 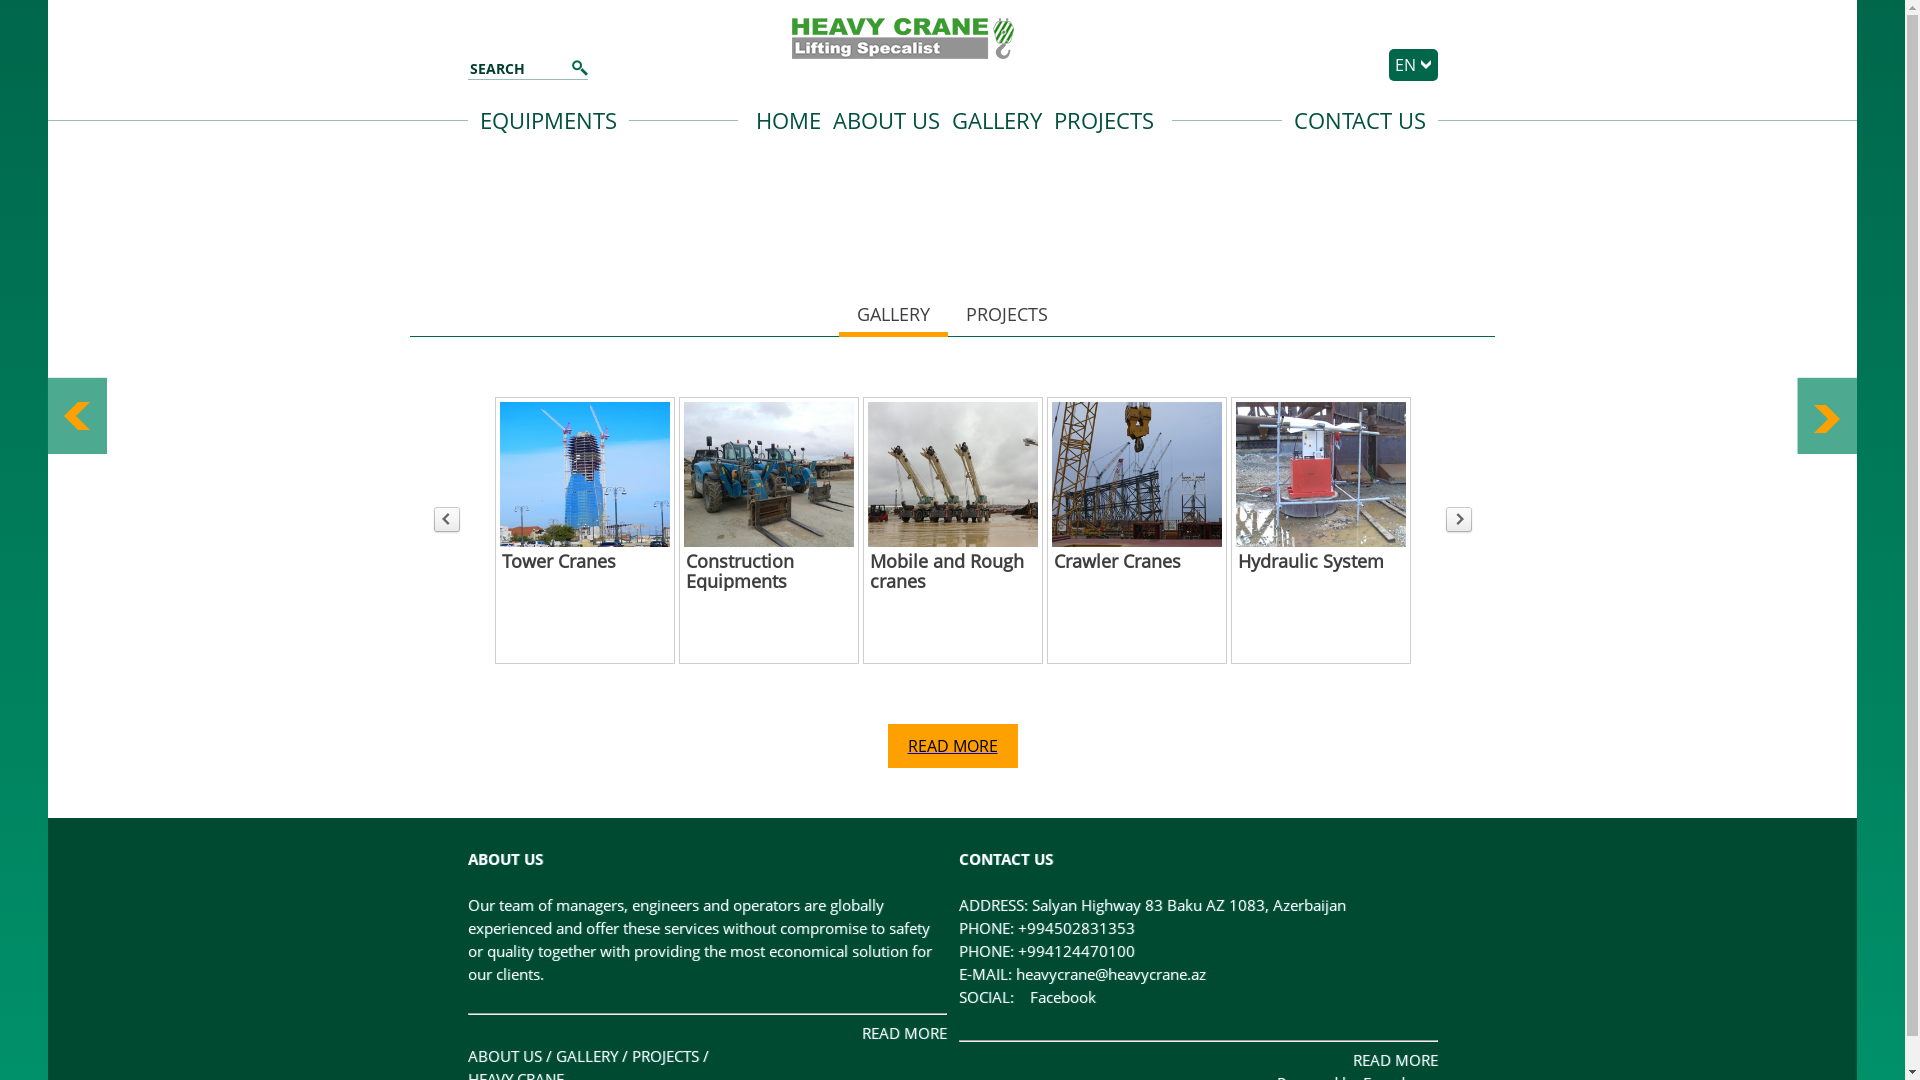 I want to click on ABOUT US, so click(x=505, y=1056).